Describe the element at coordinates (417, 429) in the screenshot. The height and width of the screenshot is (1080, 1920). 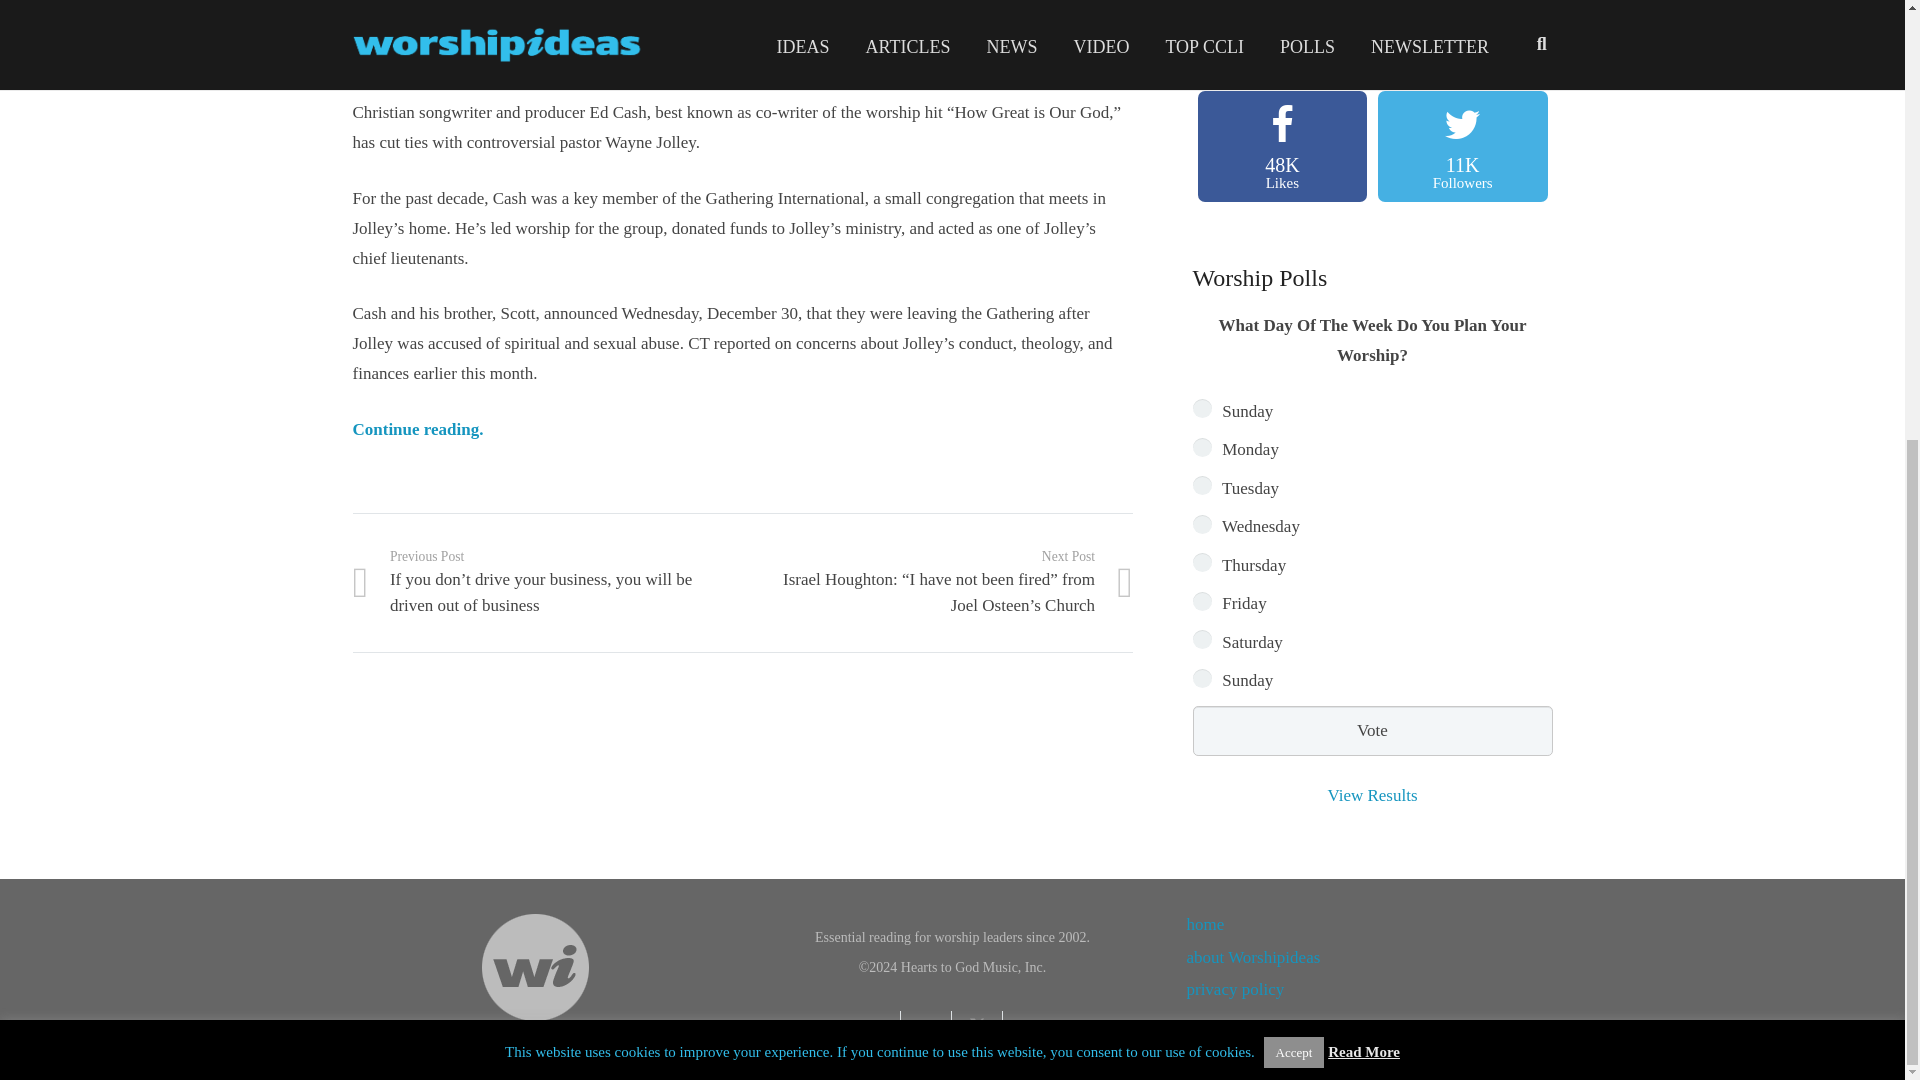
I see `Continue reading.` at that location.